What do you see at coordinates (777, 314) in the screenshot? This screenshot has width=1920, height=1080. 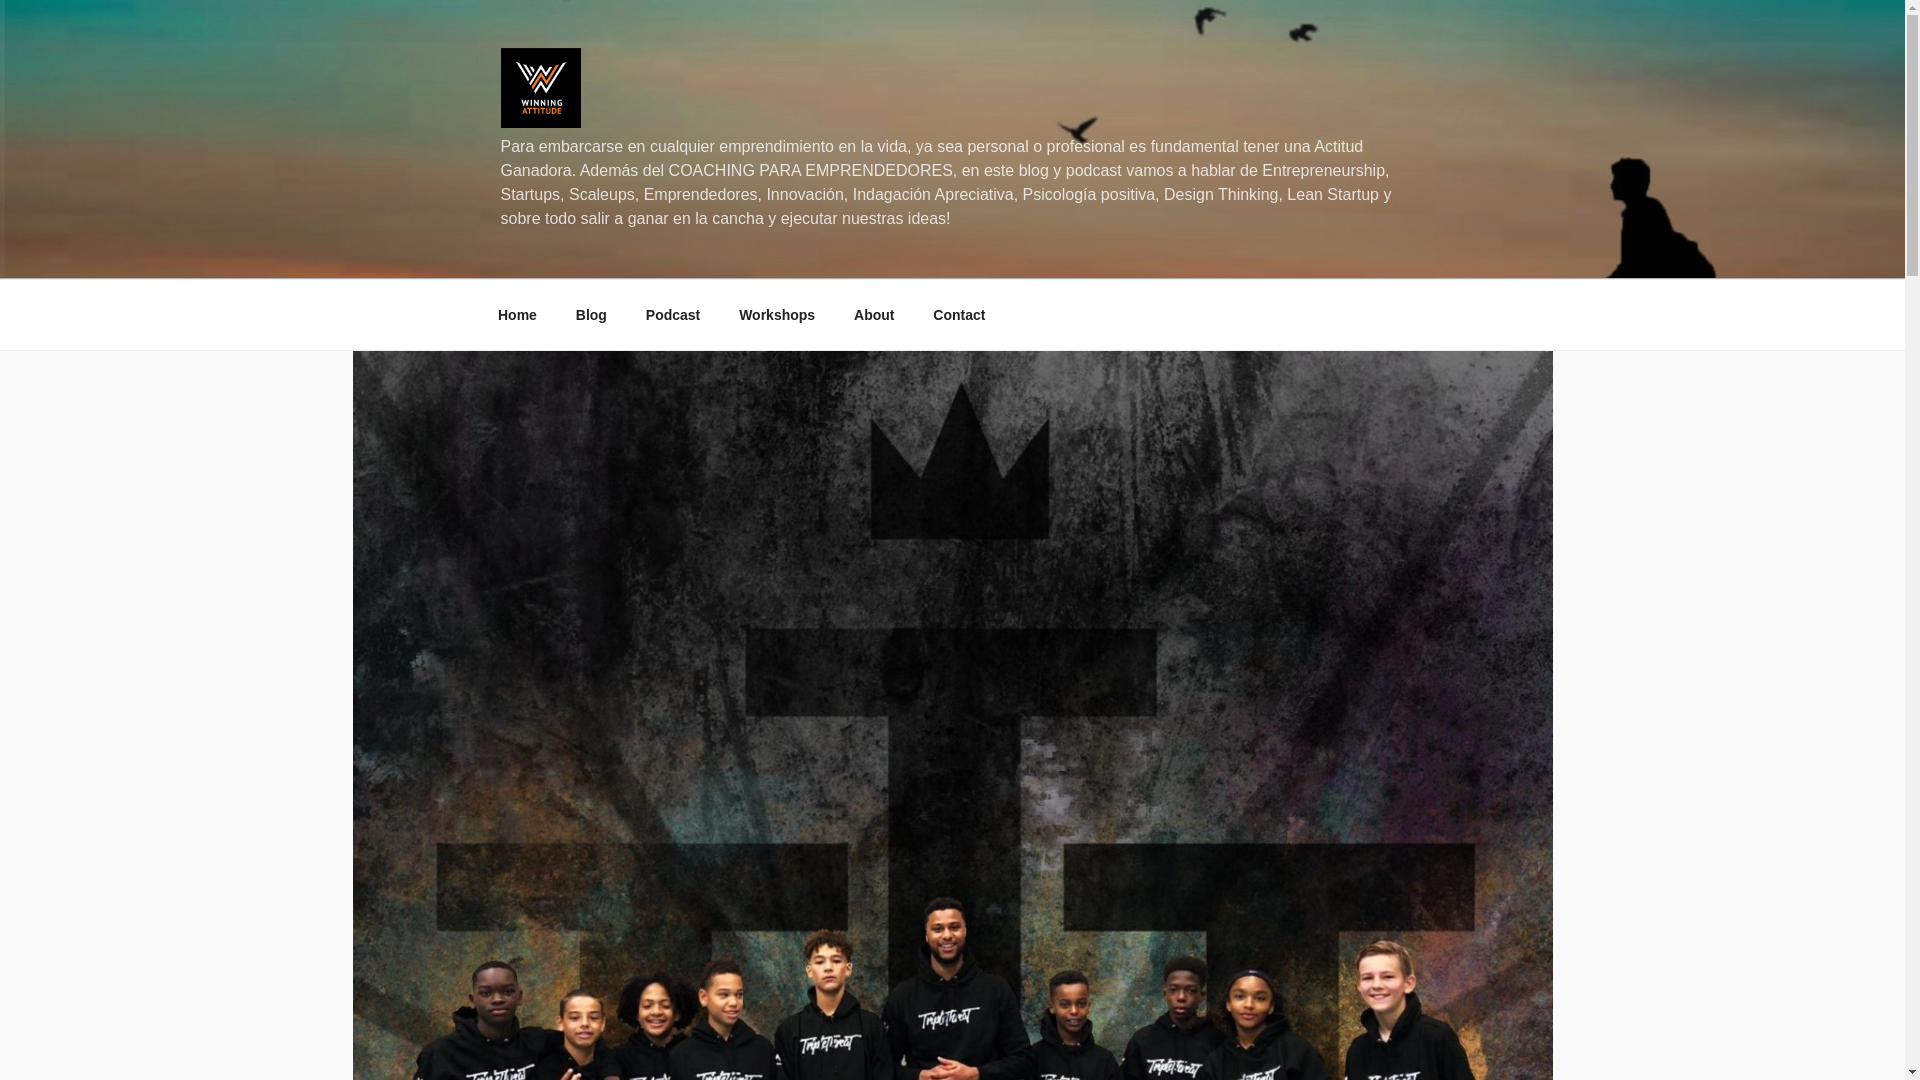 I see `Workshops` at bounding box center [777, 314].